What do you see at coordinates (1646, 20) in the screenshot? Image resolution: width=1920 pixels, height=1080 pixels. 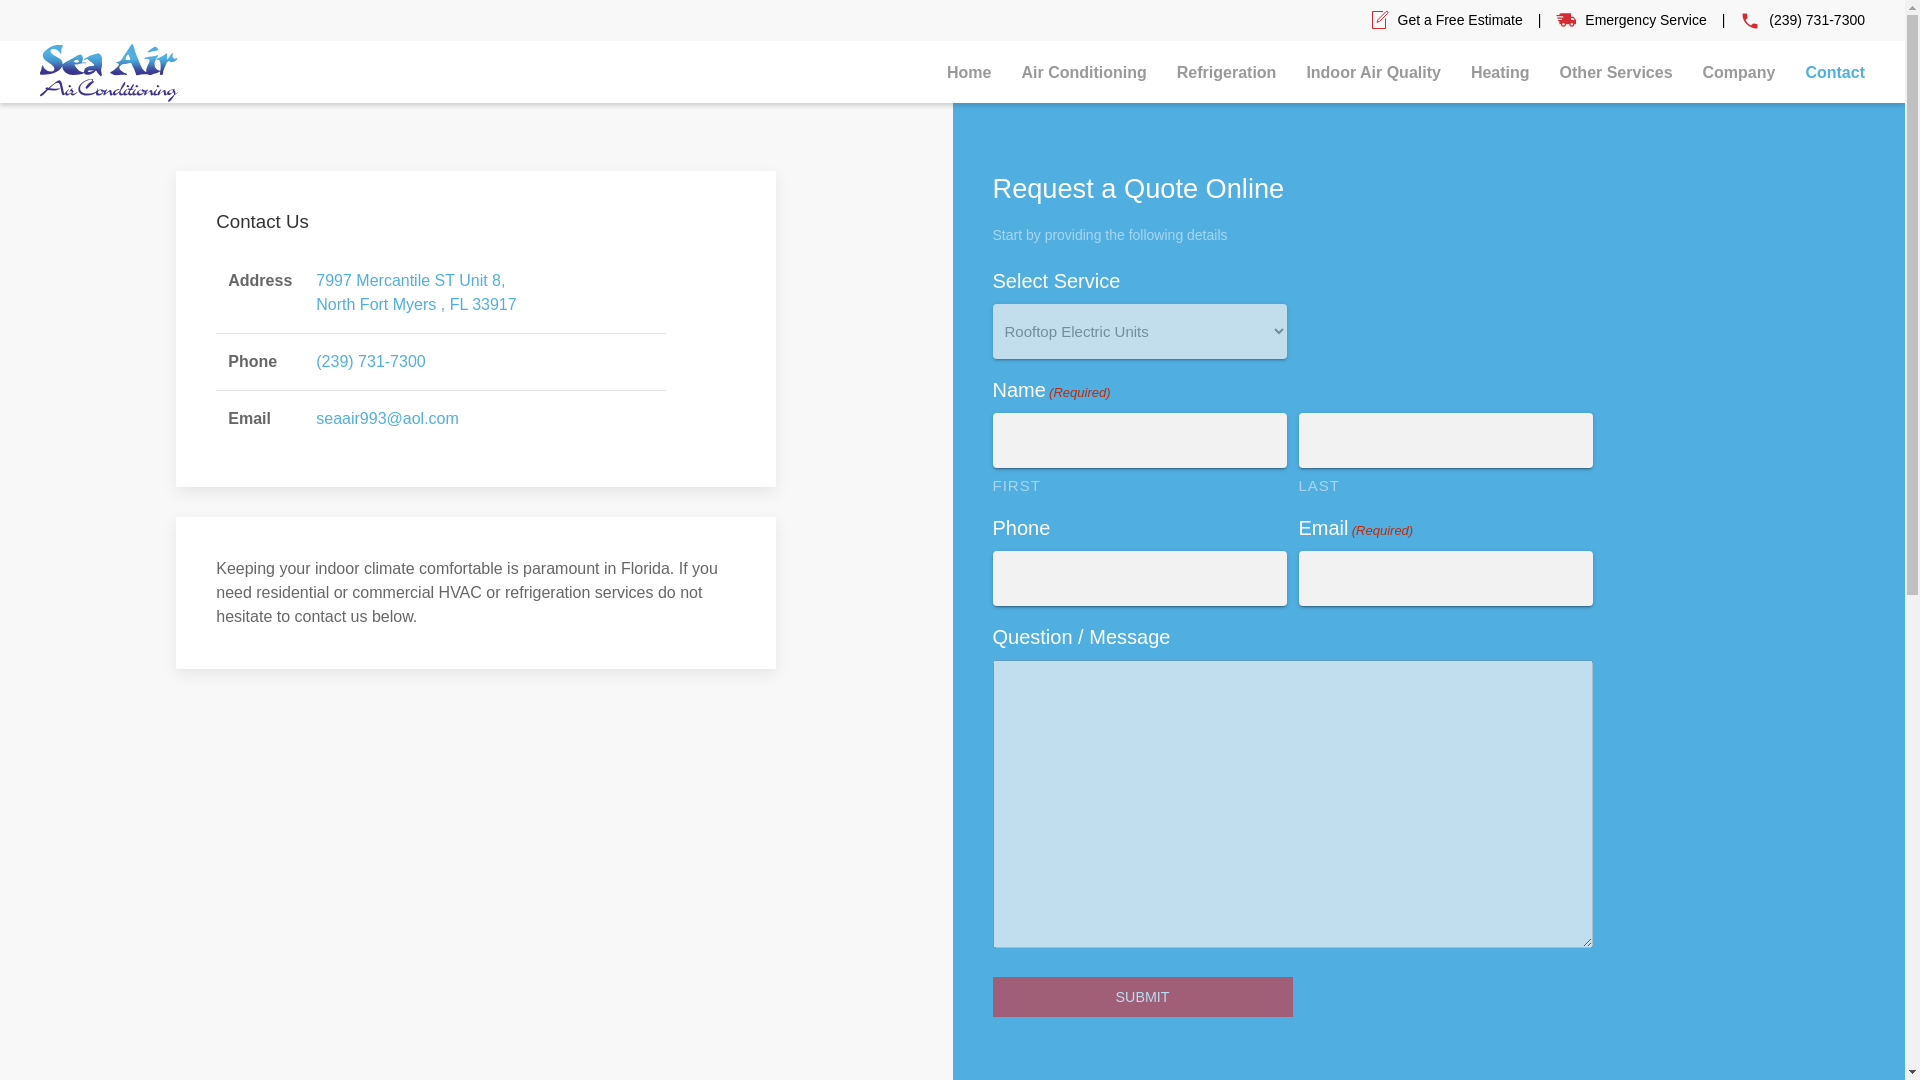 I see `Emergency Service` at bounding box center [1646, 20].